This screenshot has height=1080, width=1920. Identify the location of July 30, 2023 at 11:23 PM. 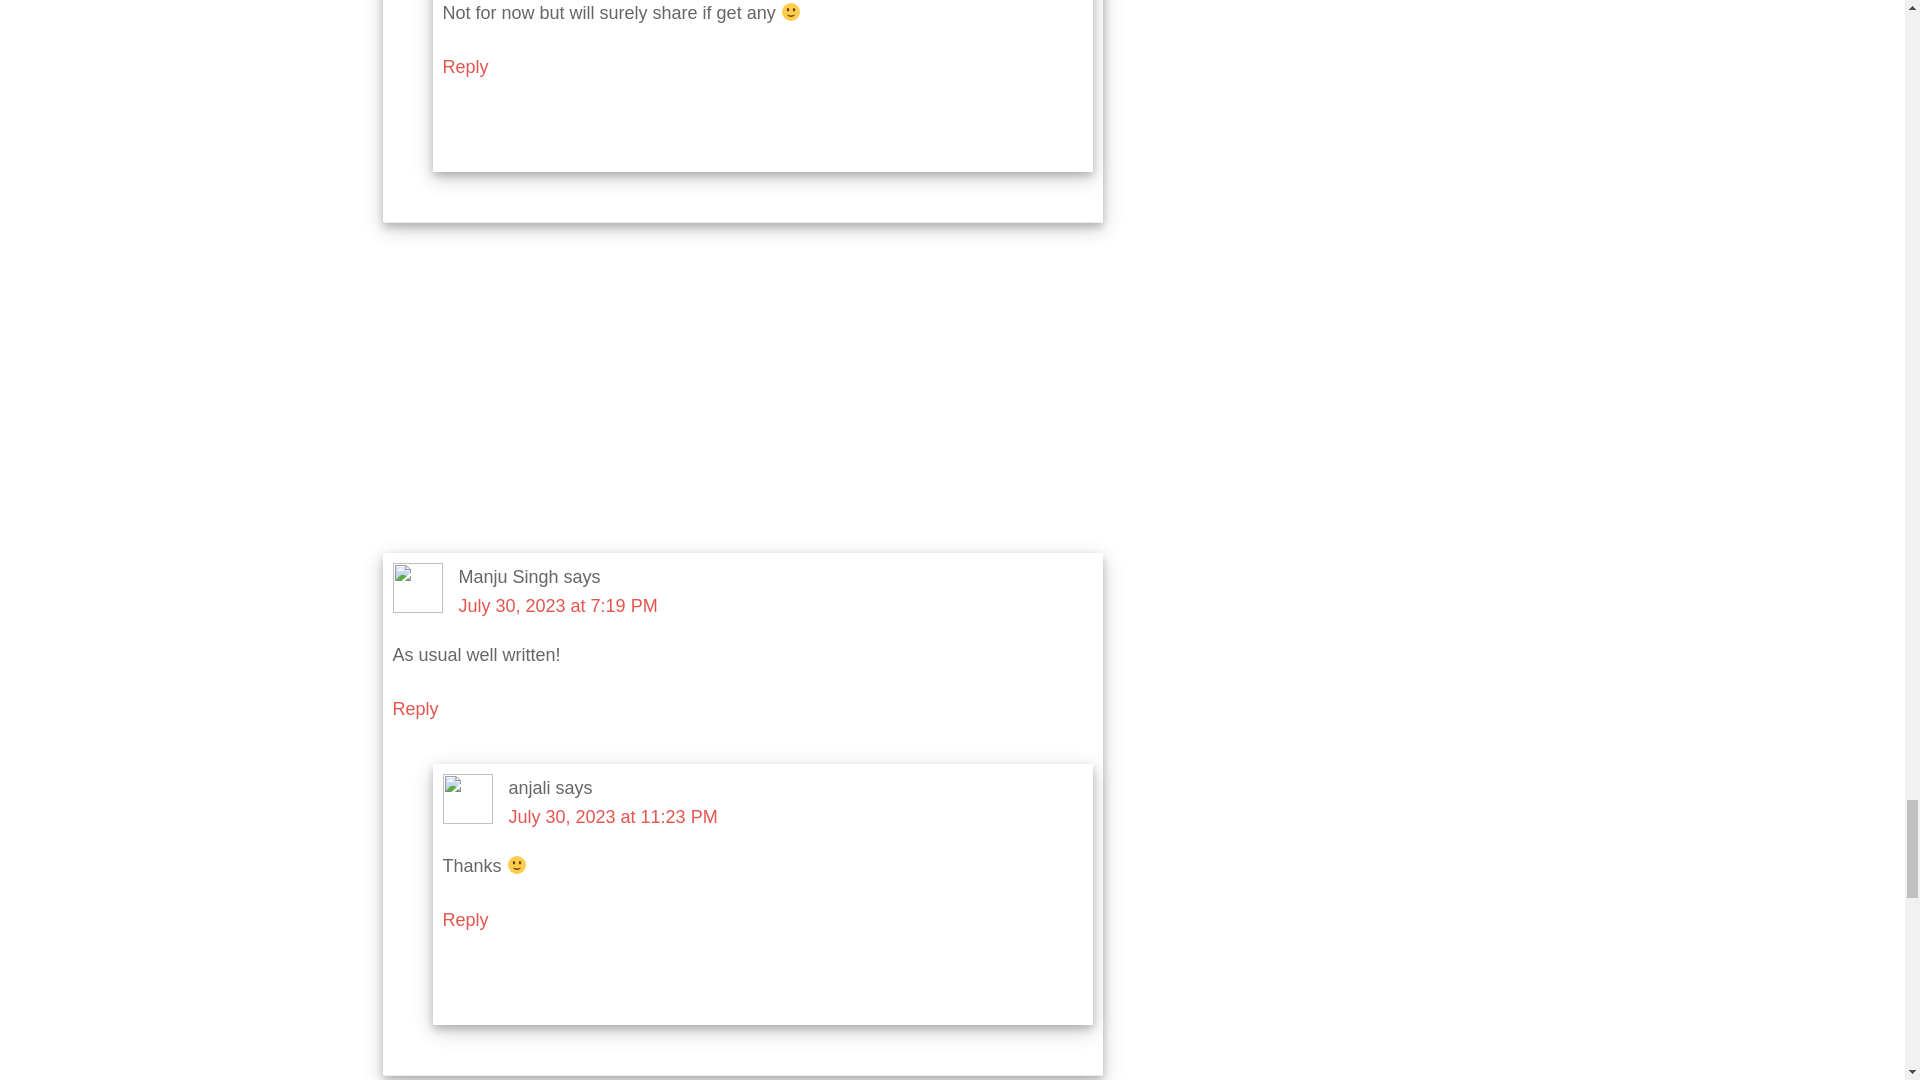
(612, 816).